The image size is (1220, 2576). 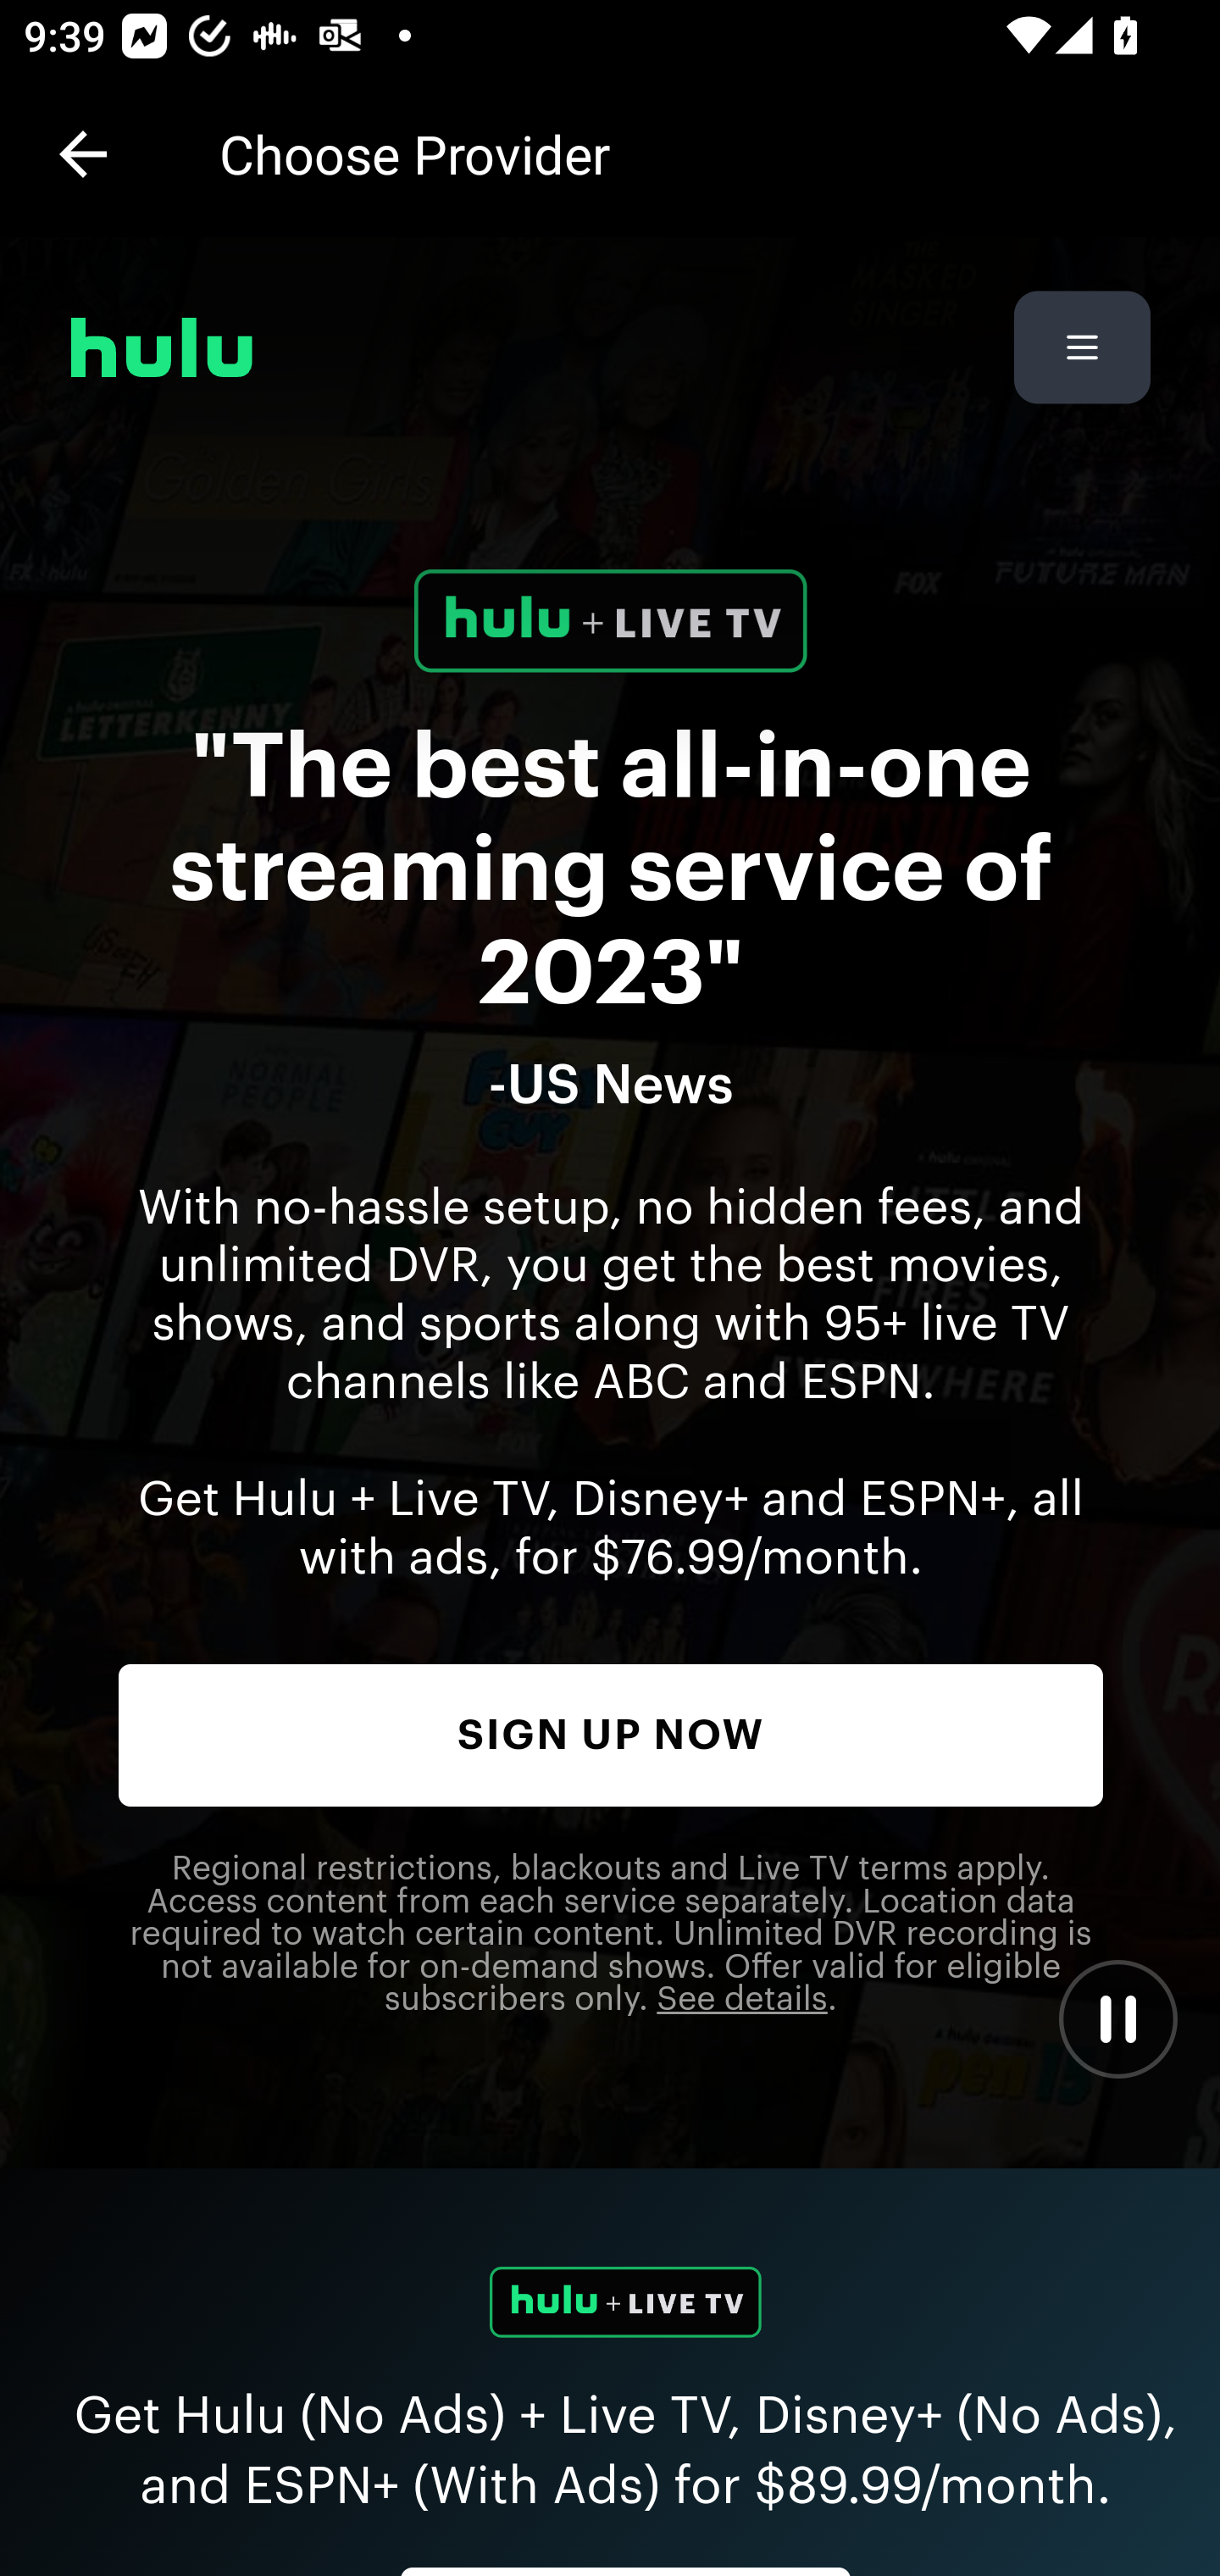 What do you see at coordinates (612, 1735) in the screenshot?
I see `SIGN UP NOW` at bounding box center [612, 1735].